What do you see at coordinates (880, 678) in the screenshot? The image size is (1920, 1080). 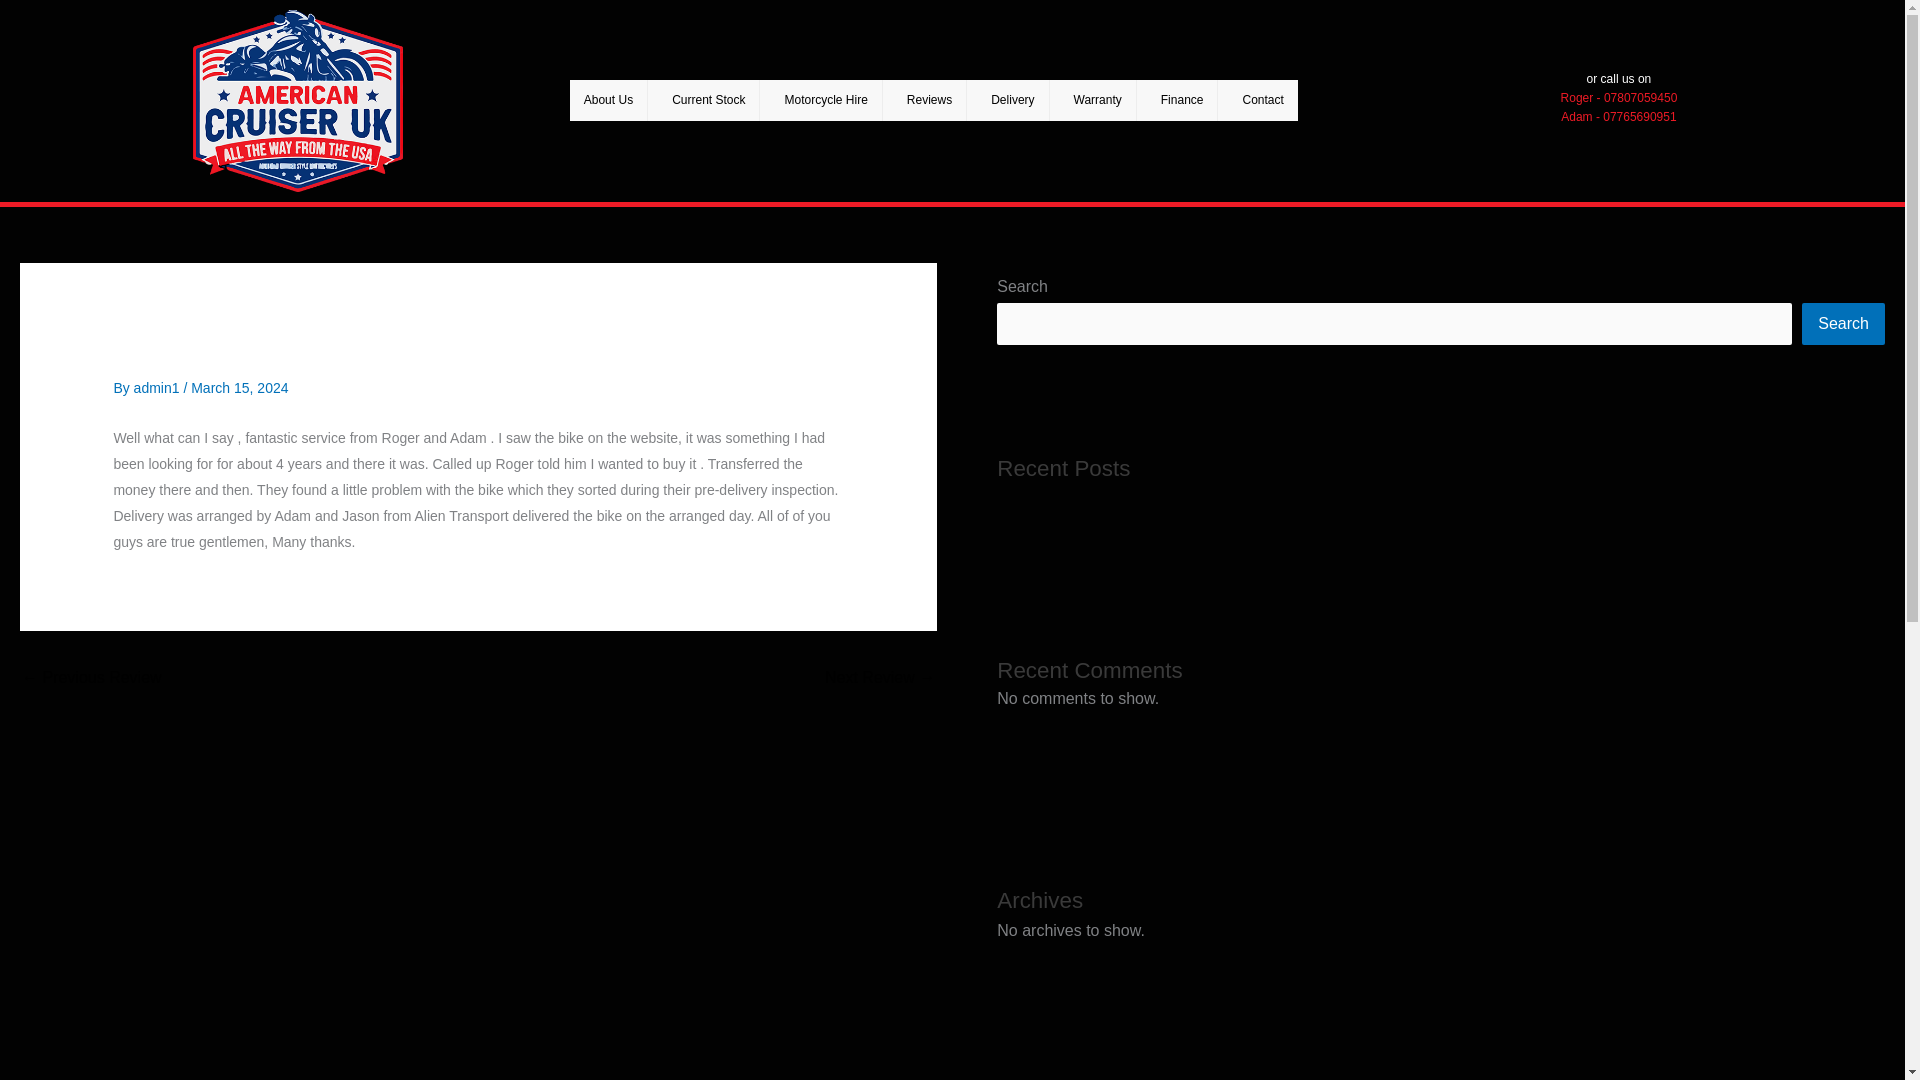 I see `We love our bike.` at bounding box center [880, 678].